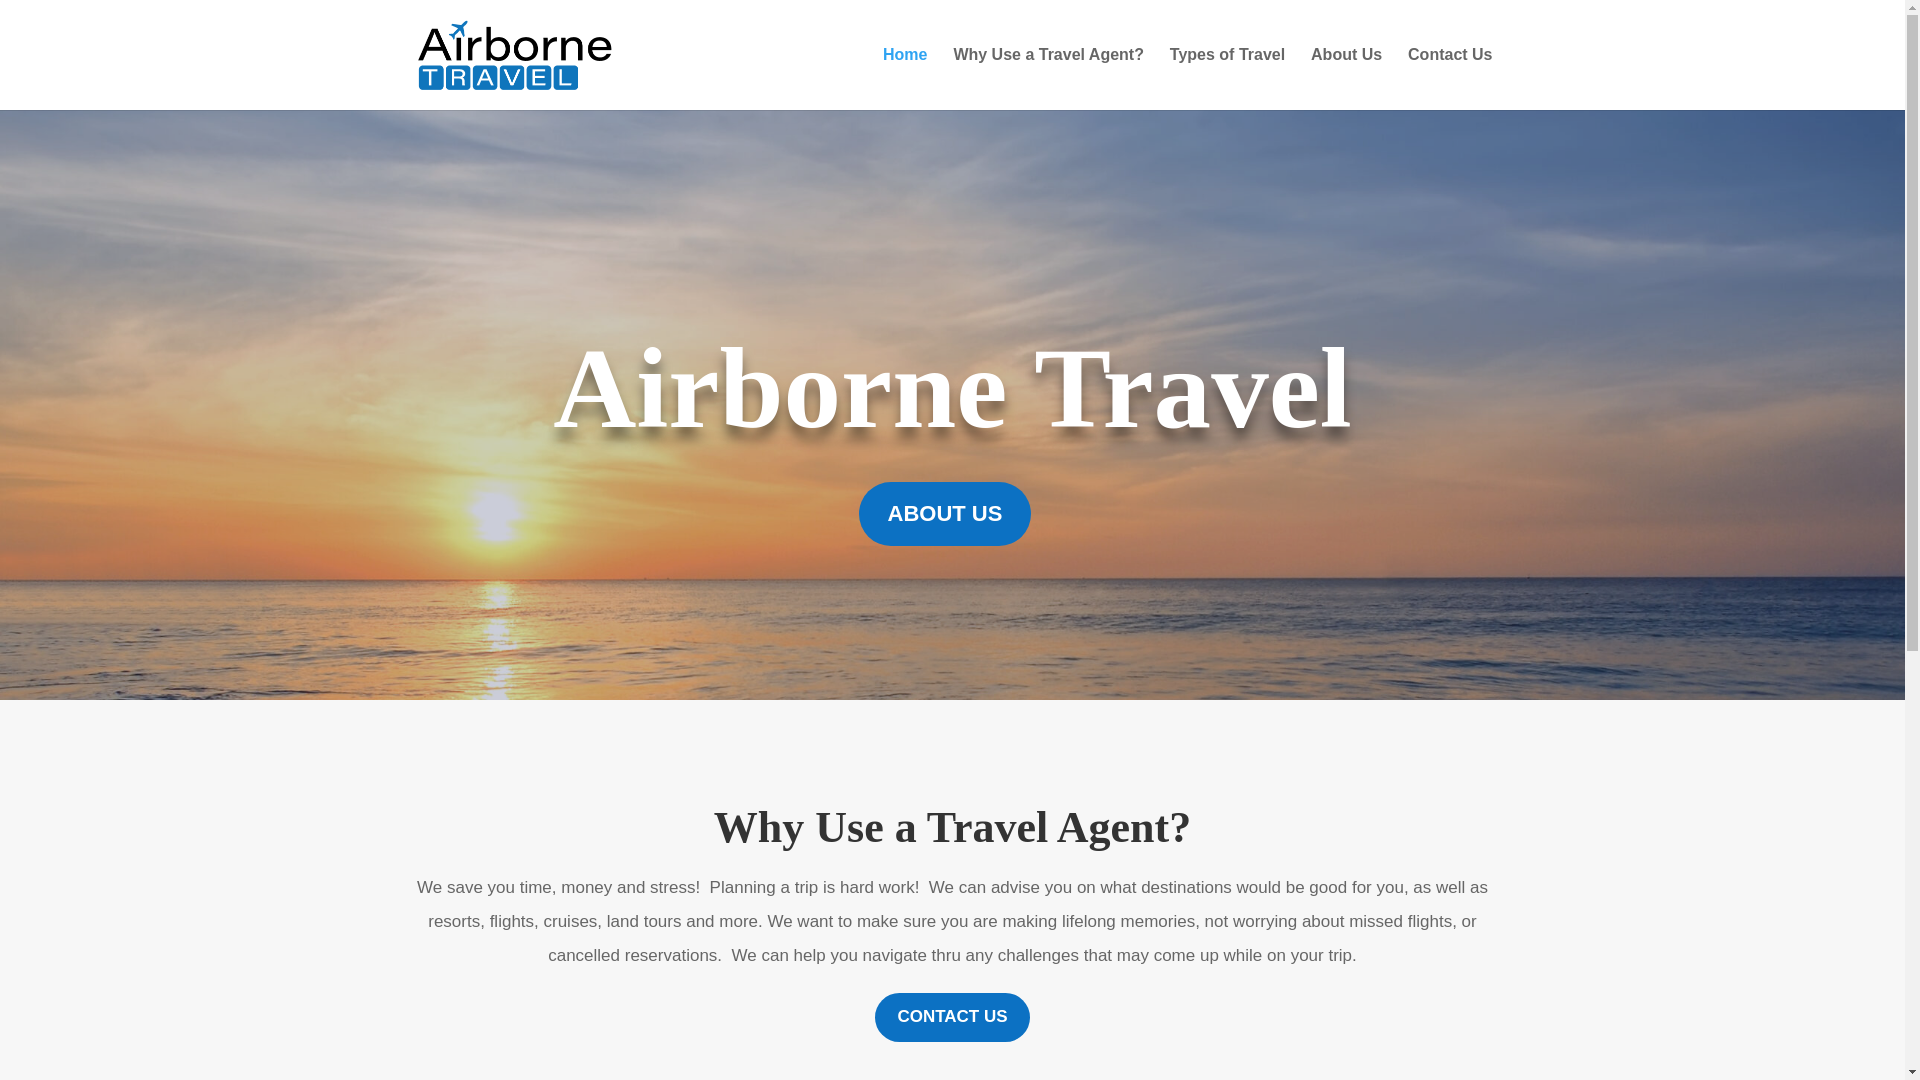 The image size is (1920, 1080). I want to click on Why Use a Travel Agent?, so click(1048, 78).